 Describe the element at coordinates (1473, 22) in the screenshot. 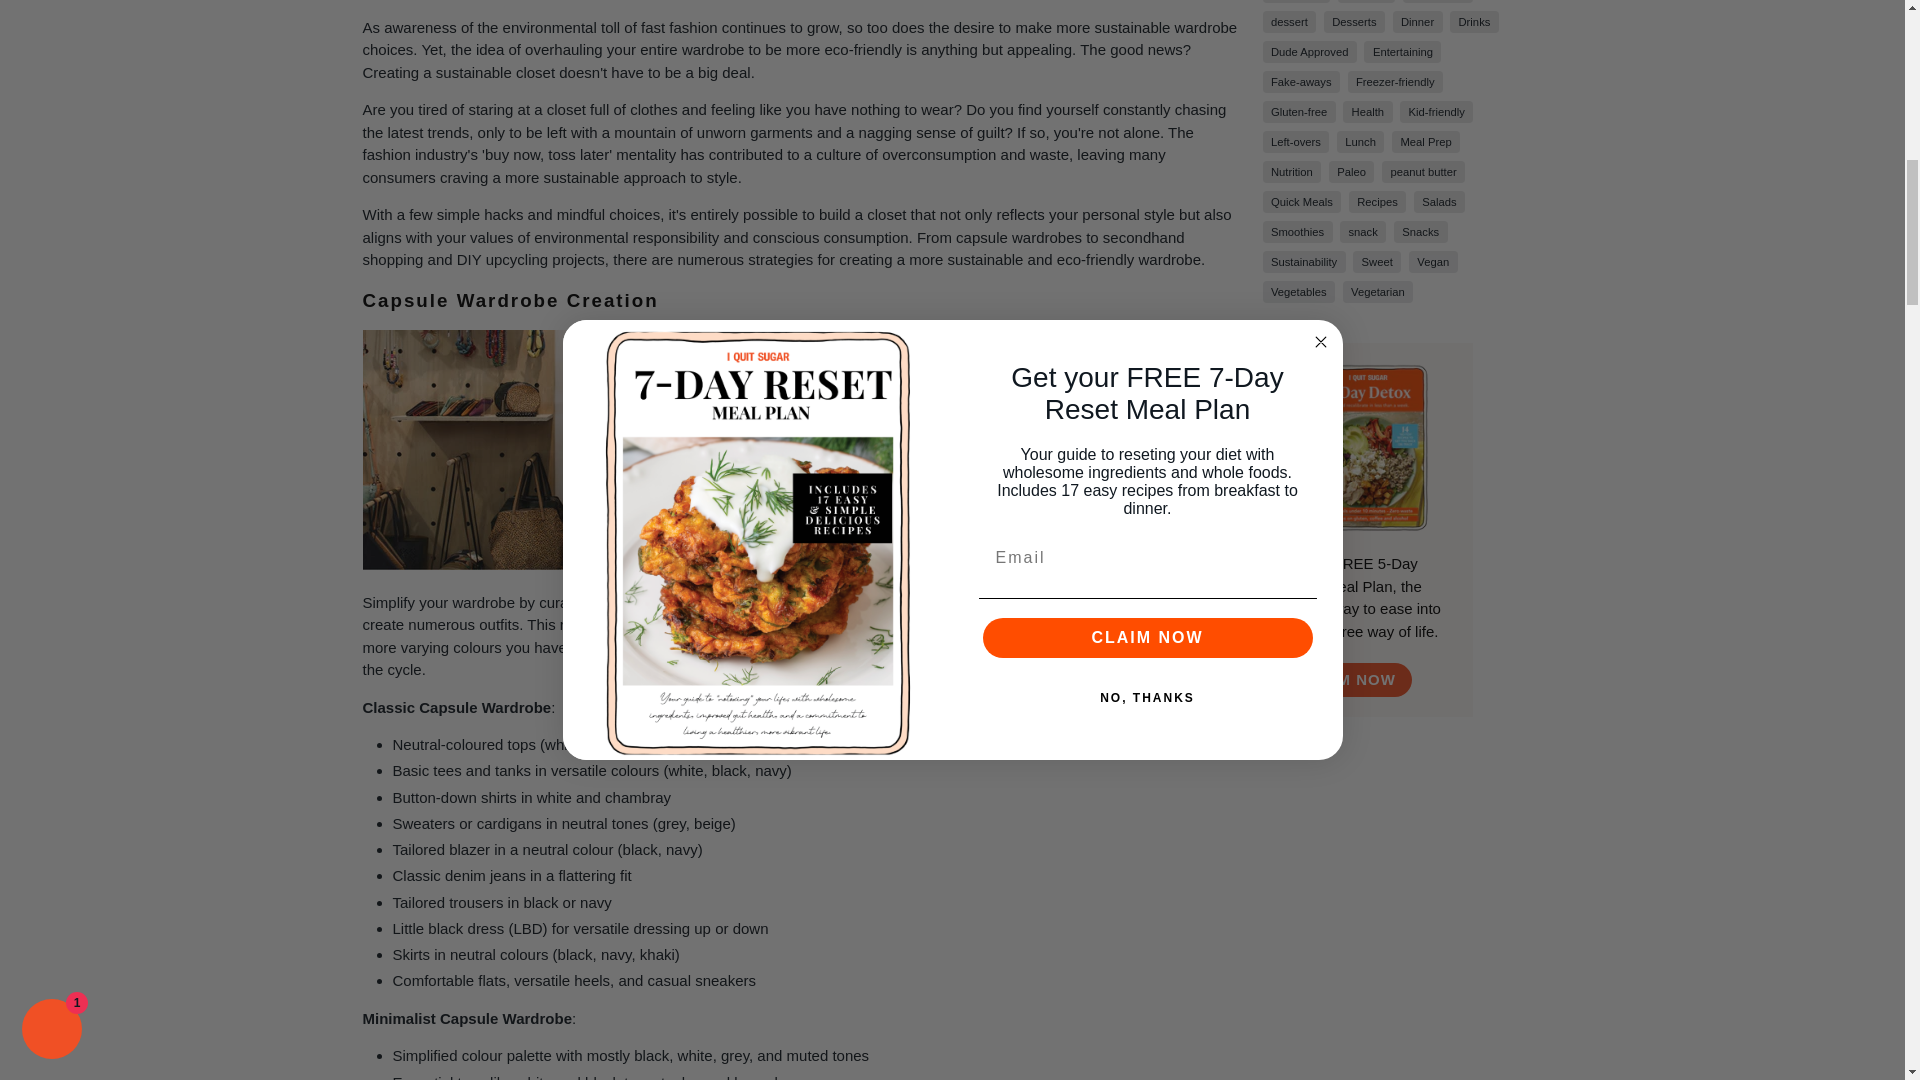

I see `Articles tagged Drinks` at that location.